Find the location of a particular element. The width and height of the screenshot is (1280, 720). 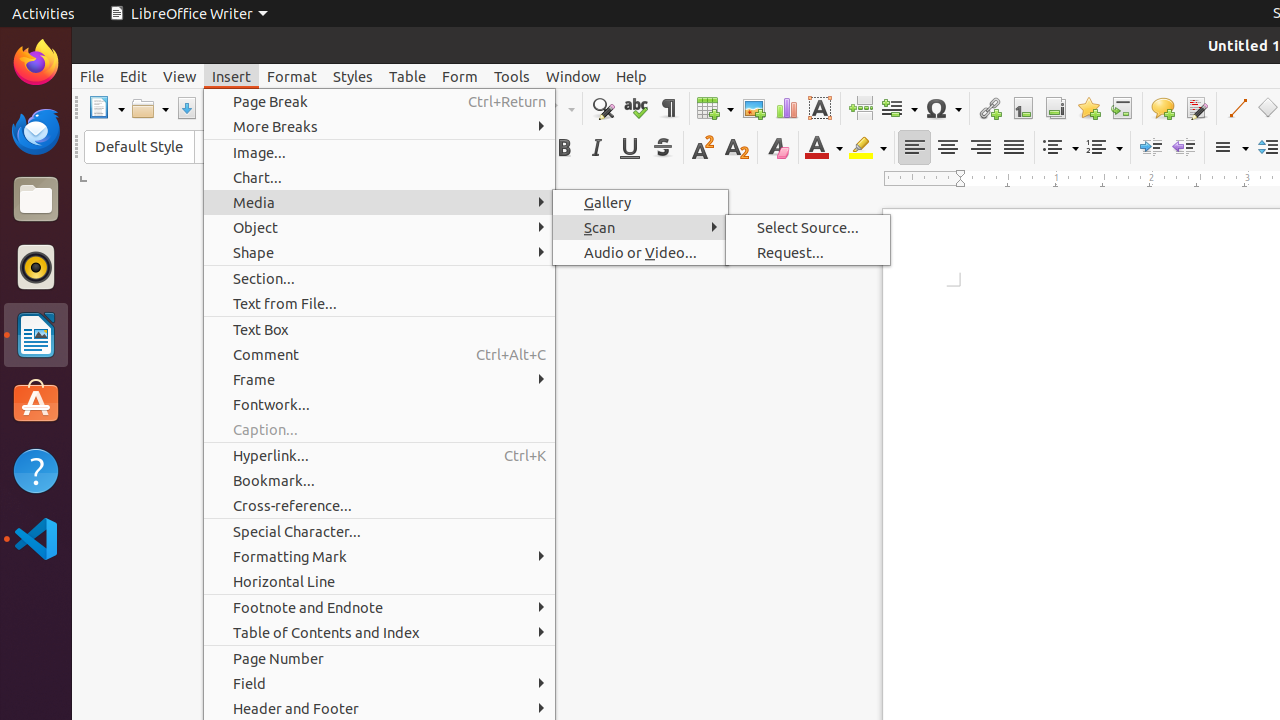

Clear is located at coordinates (778, 148).